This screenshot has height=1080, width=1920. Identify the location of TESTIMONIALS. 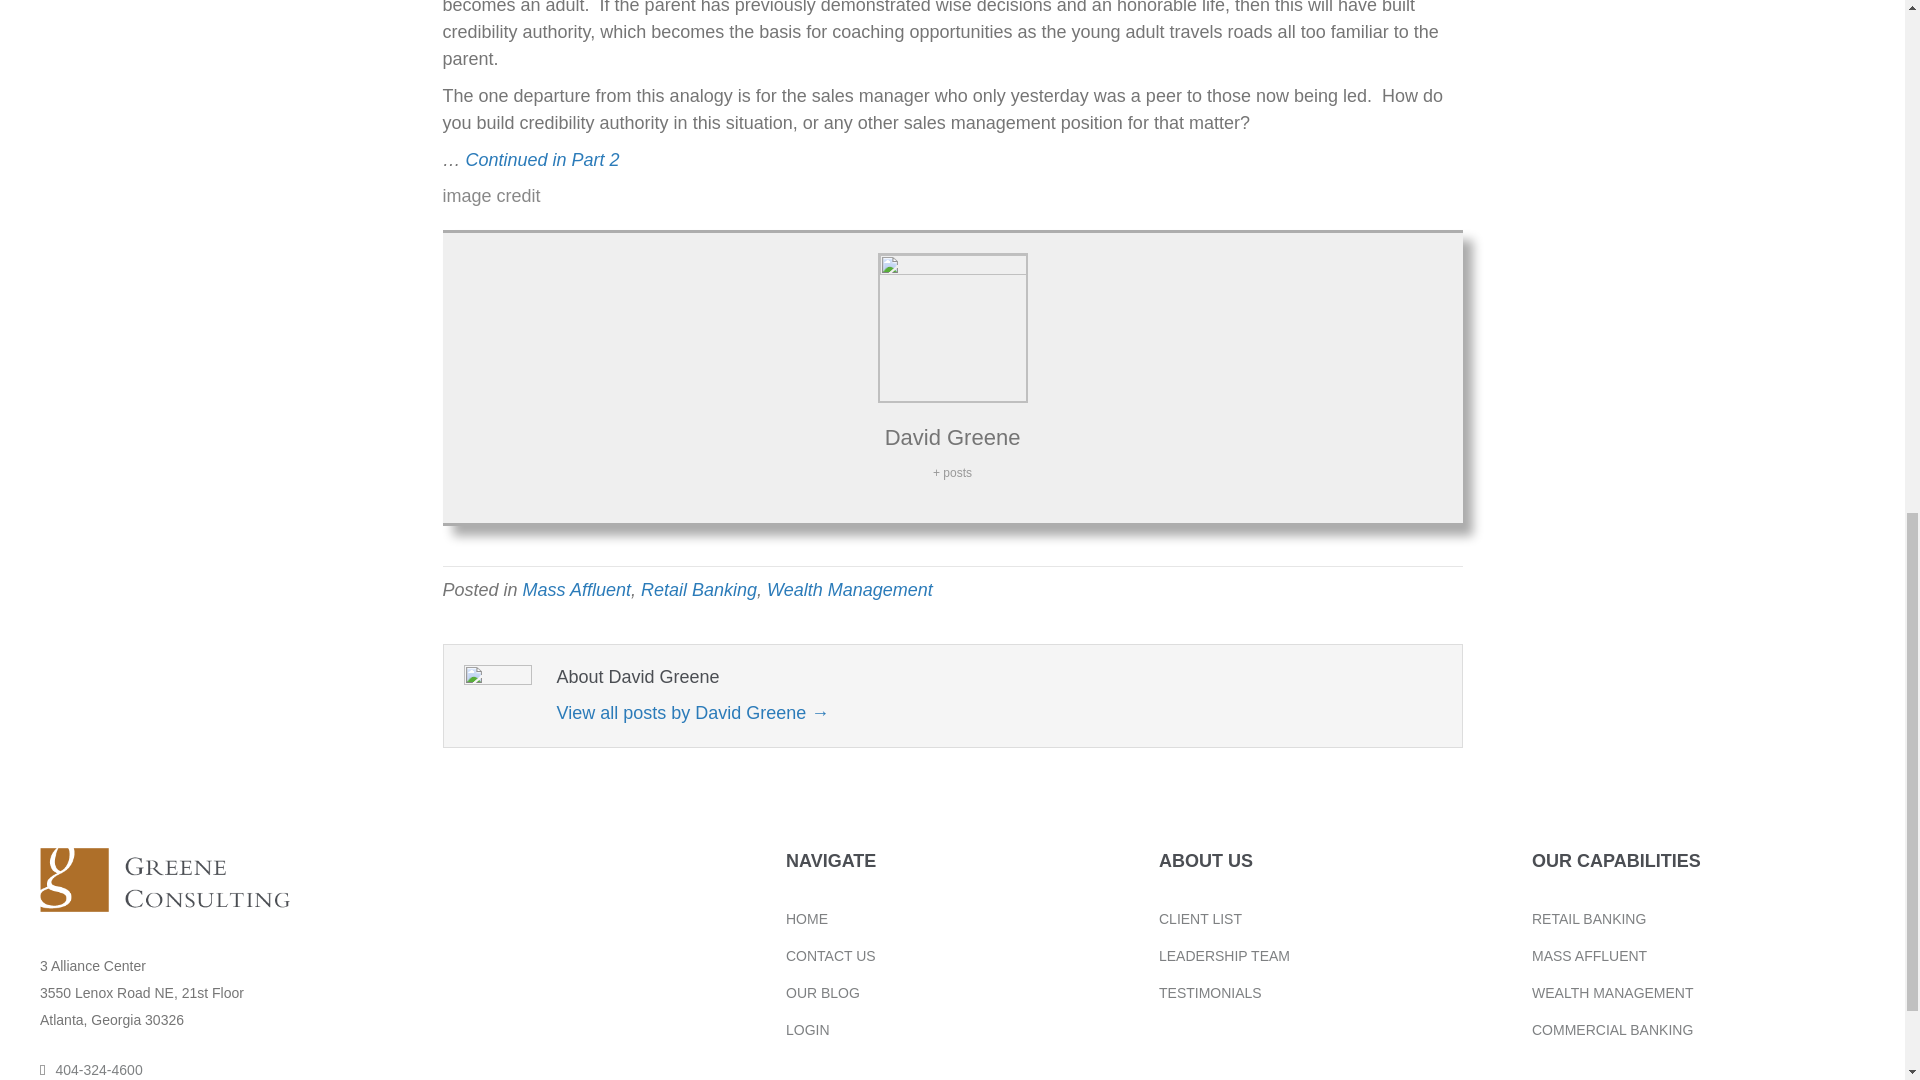
(1210, 992).